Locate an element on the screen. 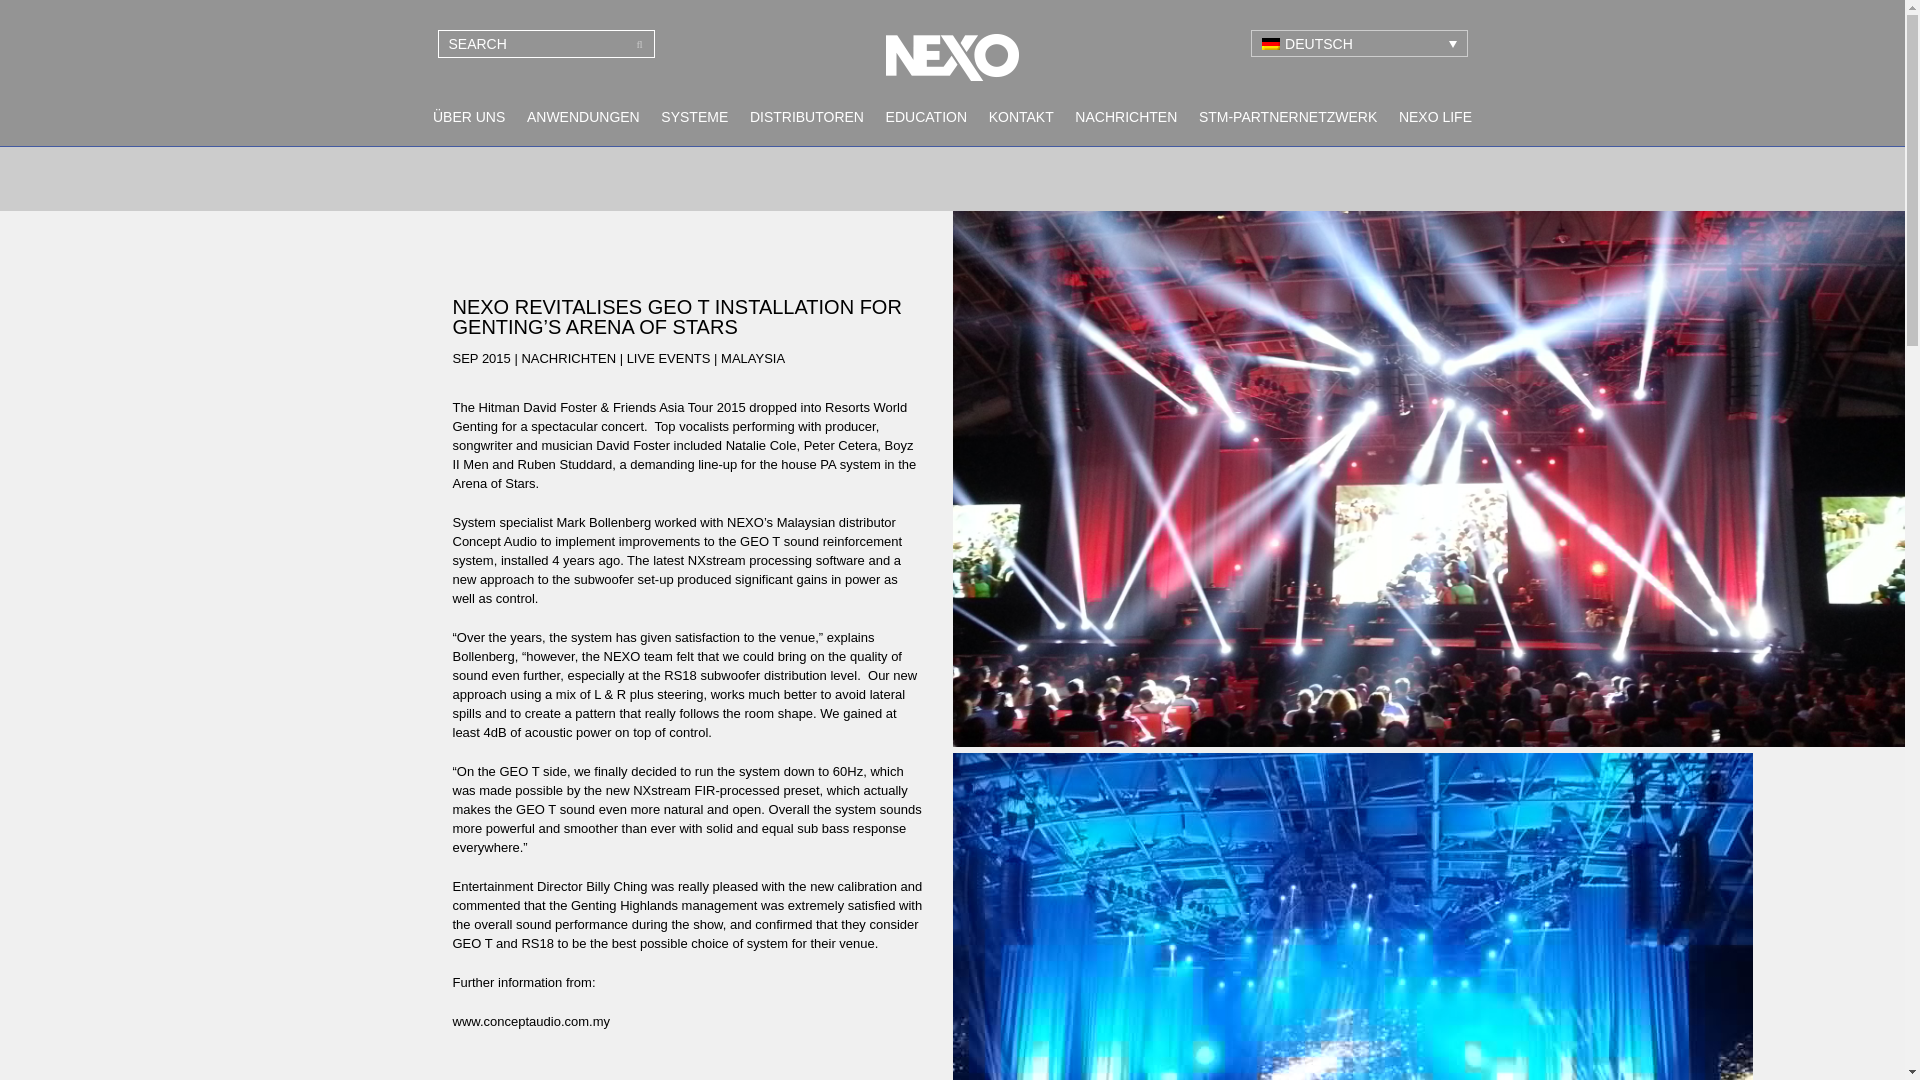  SYSTEME is located at coordinates (694, 118).